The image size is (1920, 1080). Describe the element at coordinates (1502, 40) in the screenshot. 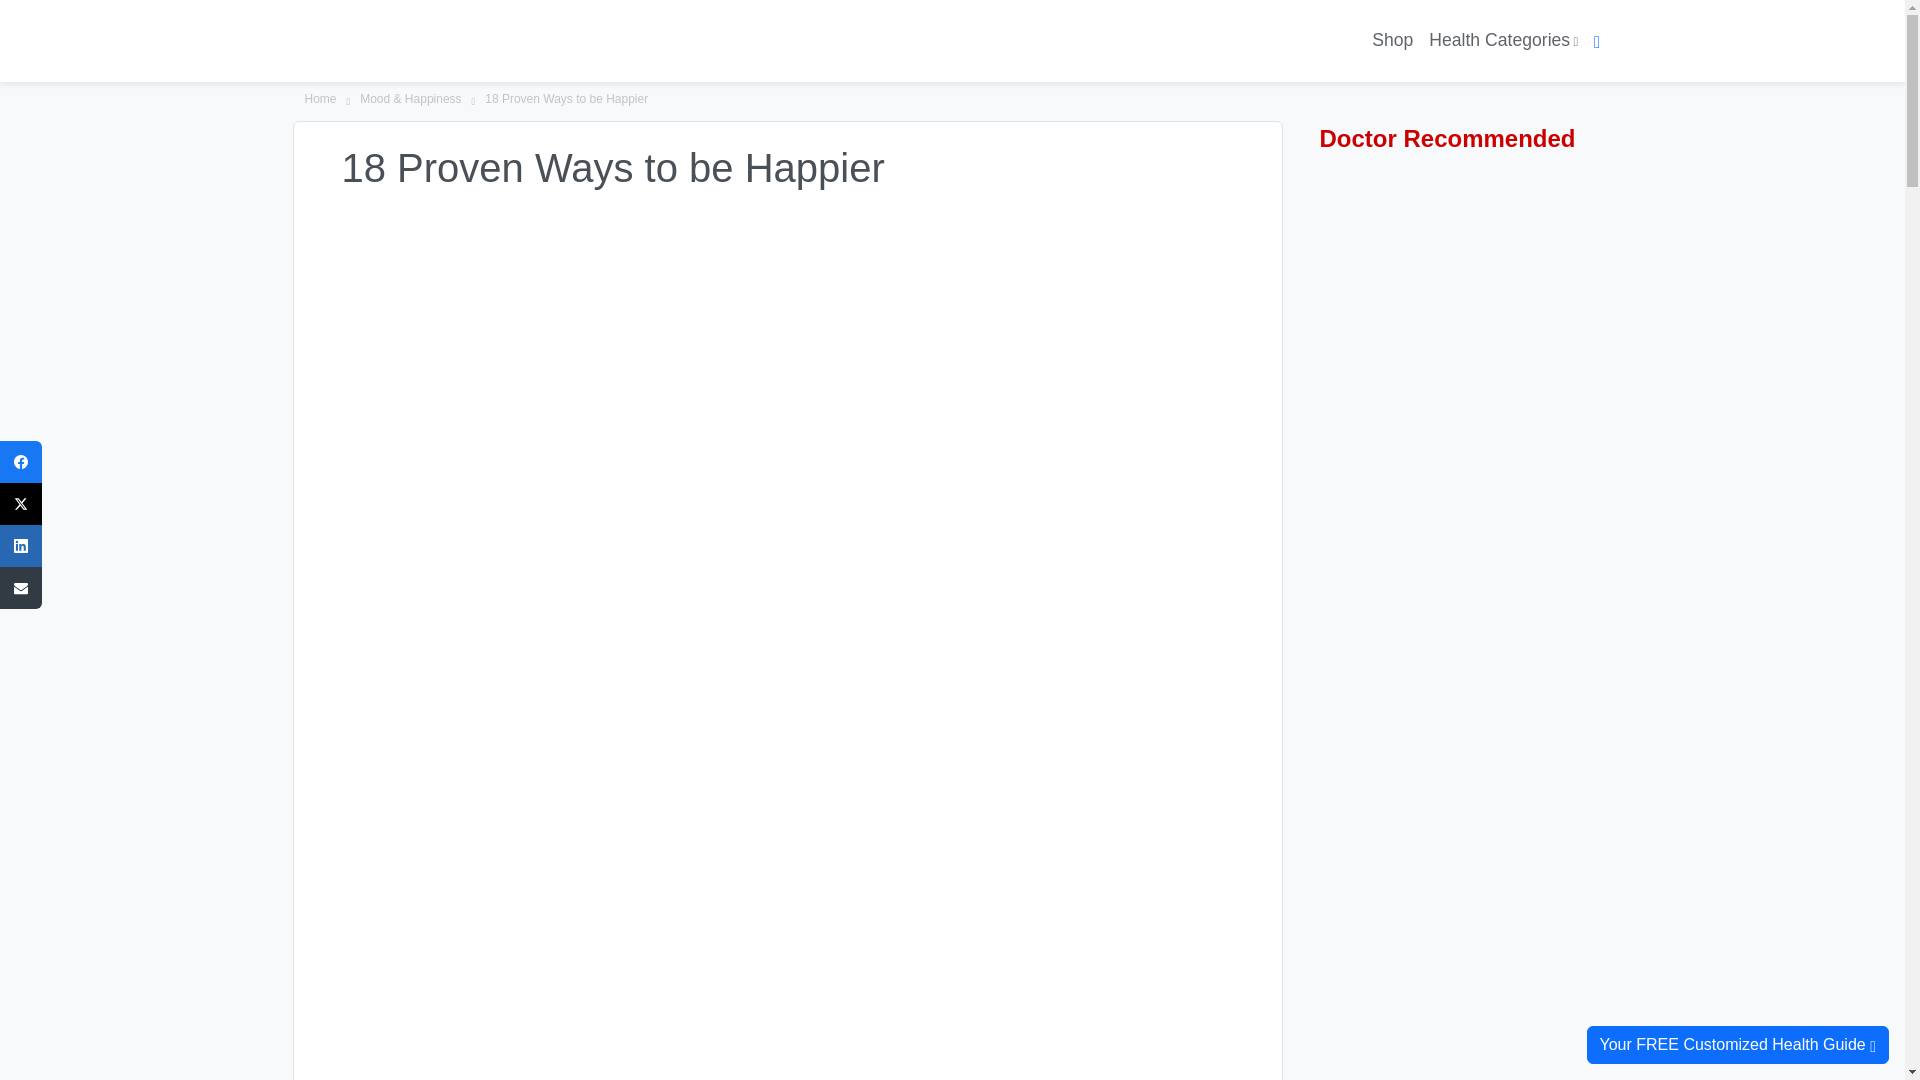

I see `Health Categories` at that location.